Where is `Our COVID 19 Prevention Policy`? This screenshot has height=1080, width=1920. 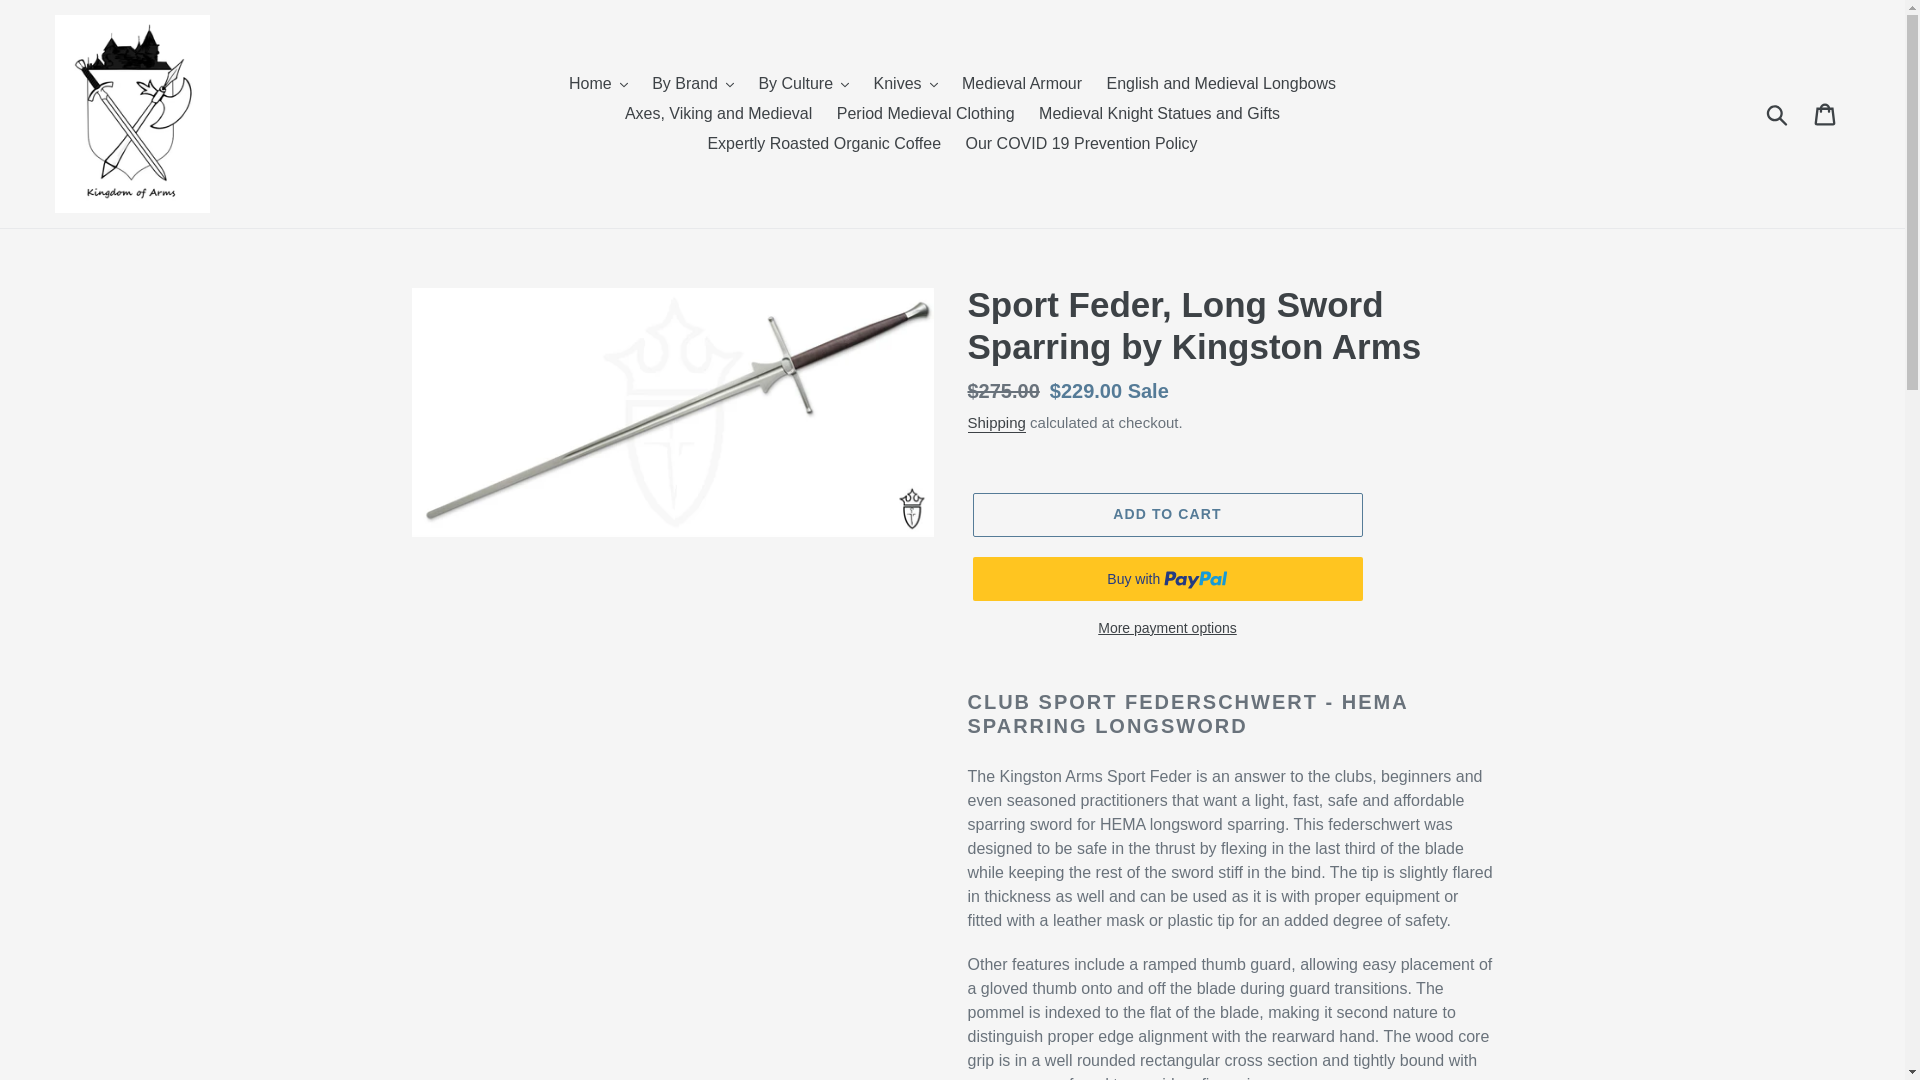 Our COVID 19 Prevention Policy is located at coordinates (1080, 143).